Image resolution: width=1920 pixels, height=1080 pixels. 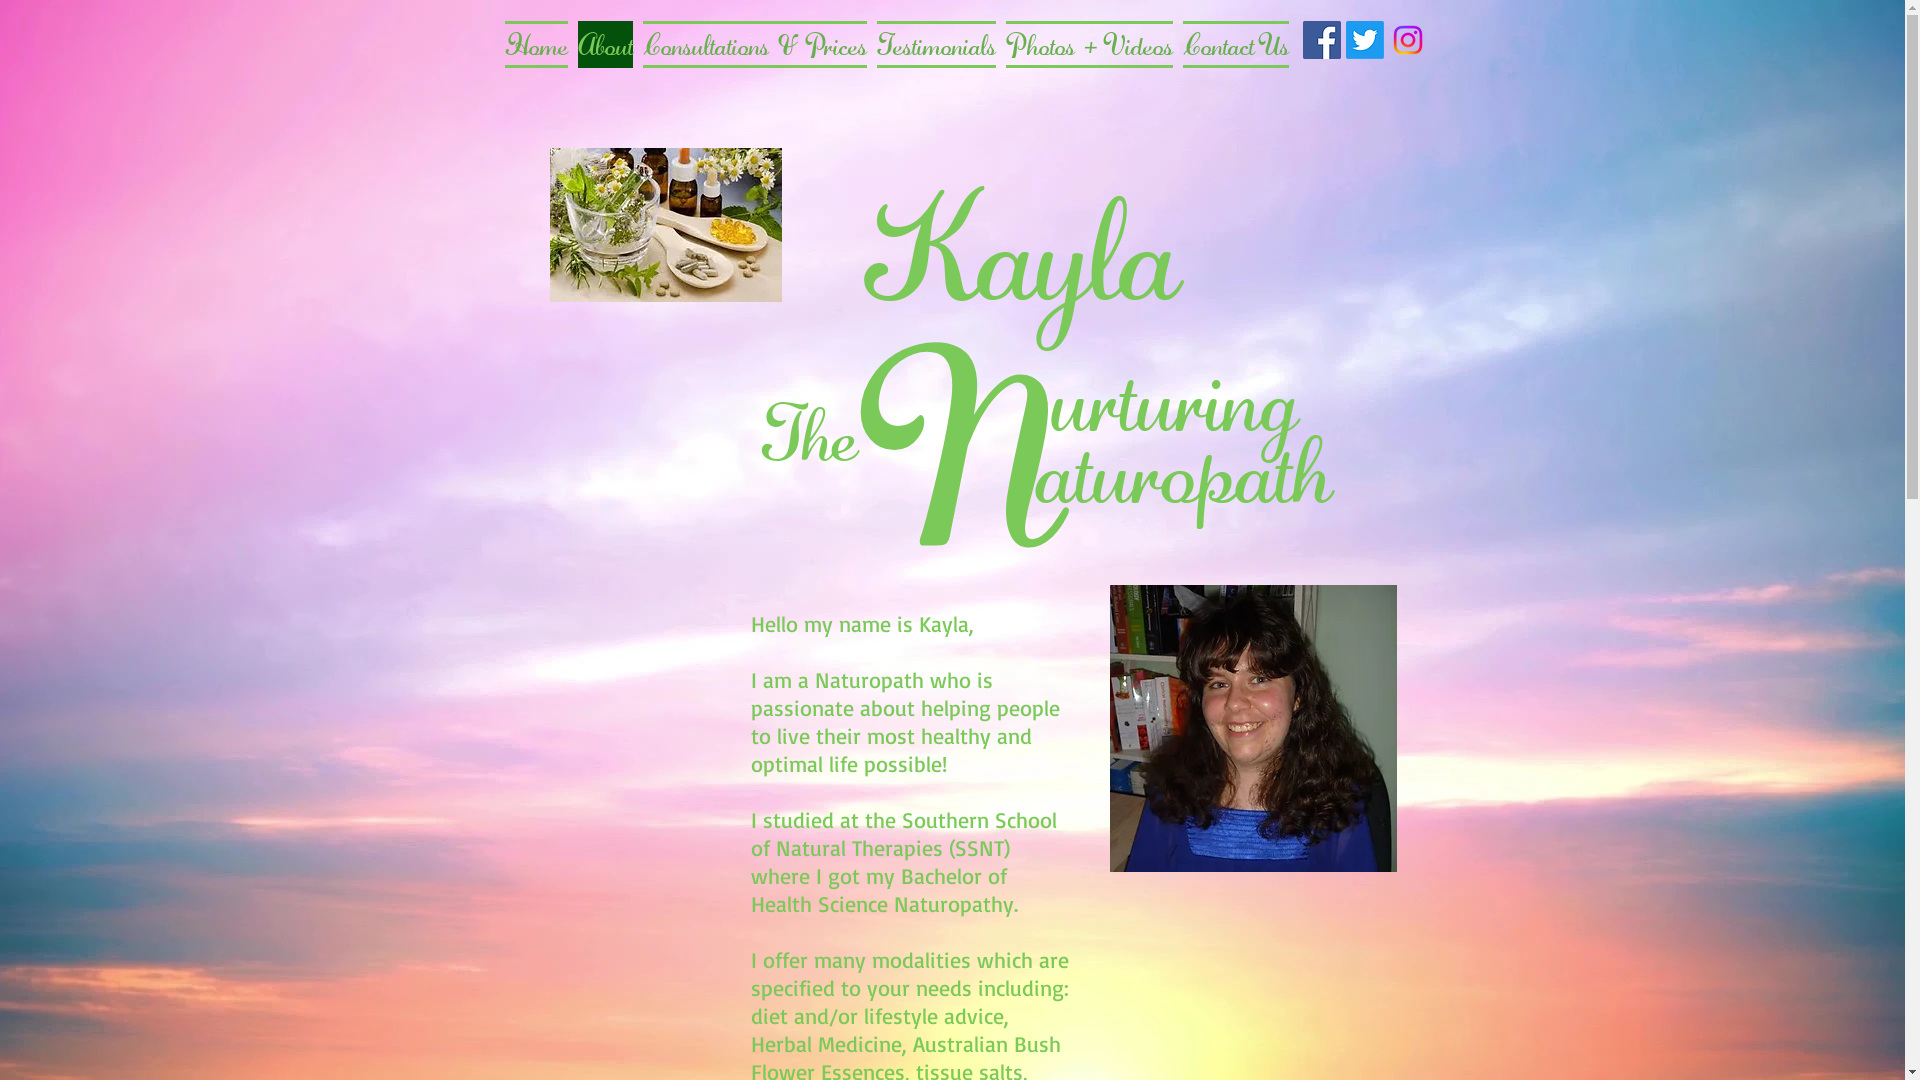 I want to click on Contact Us, so click(x=1234, y=40).